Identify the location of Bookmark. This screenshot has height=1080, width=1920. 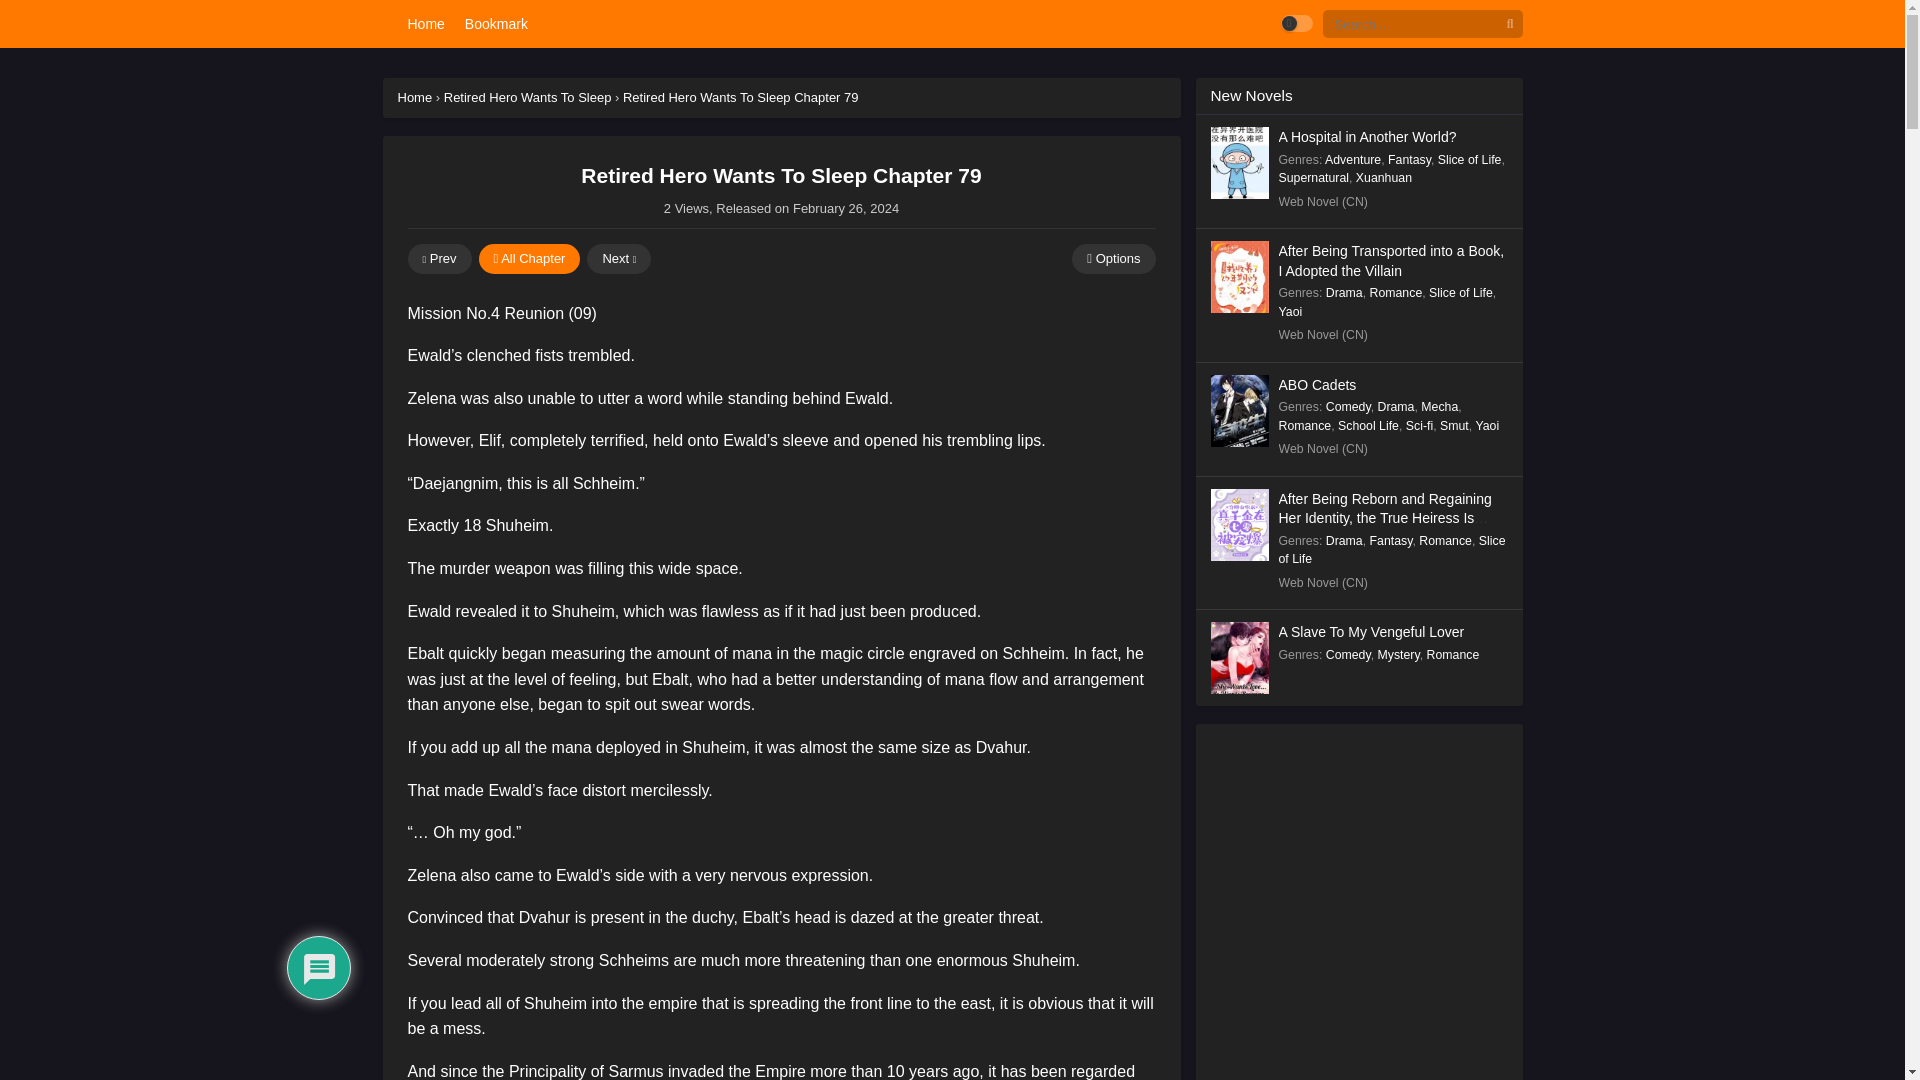
(496, 24).